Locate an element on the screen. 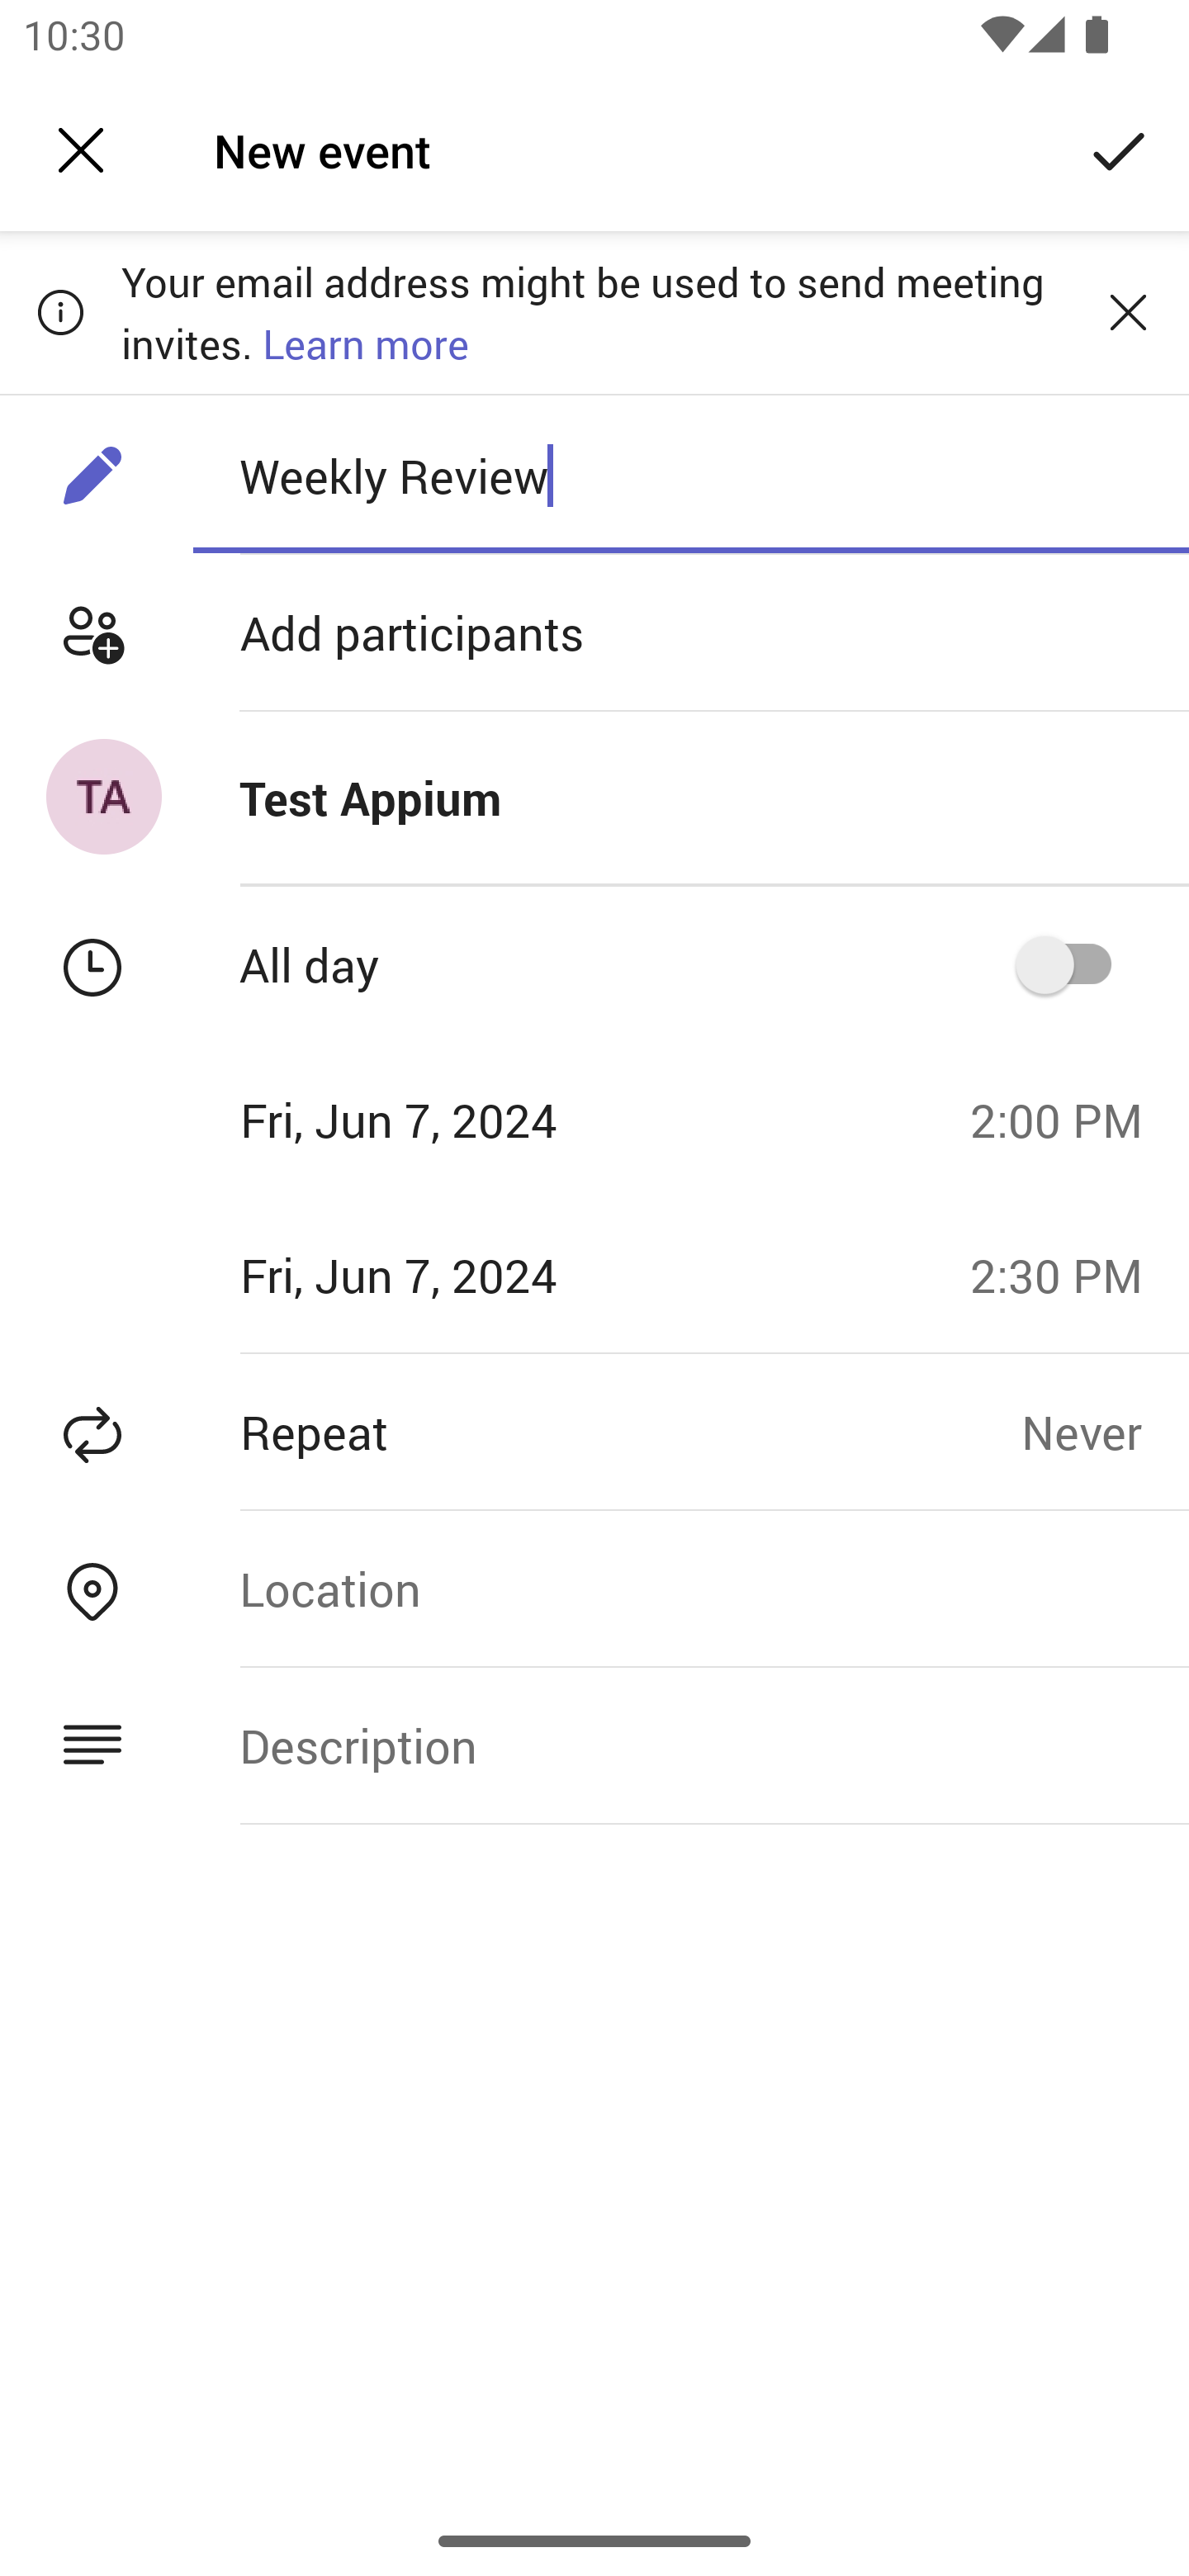 The height and width of the screenshot is (2576, 1189). Back is located at coordinates (81, 150).